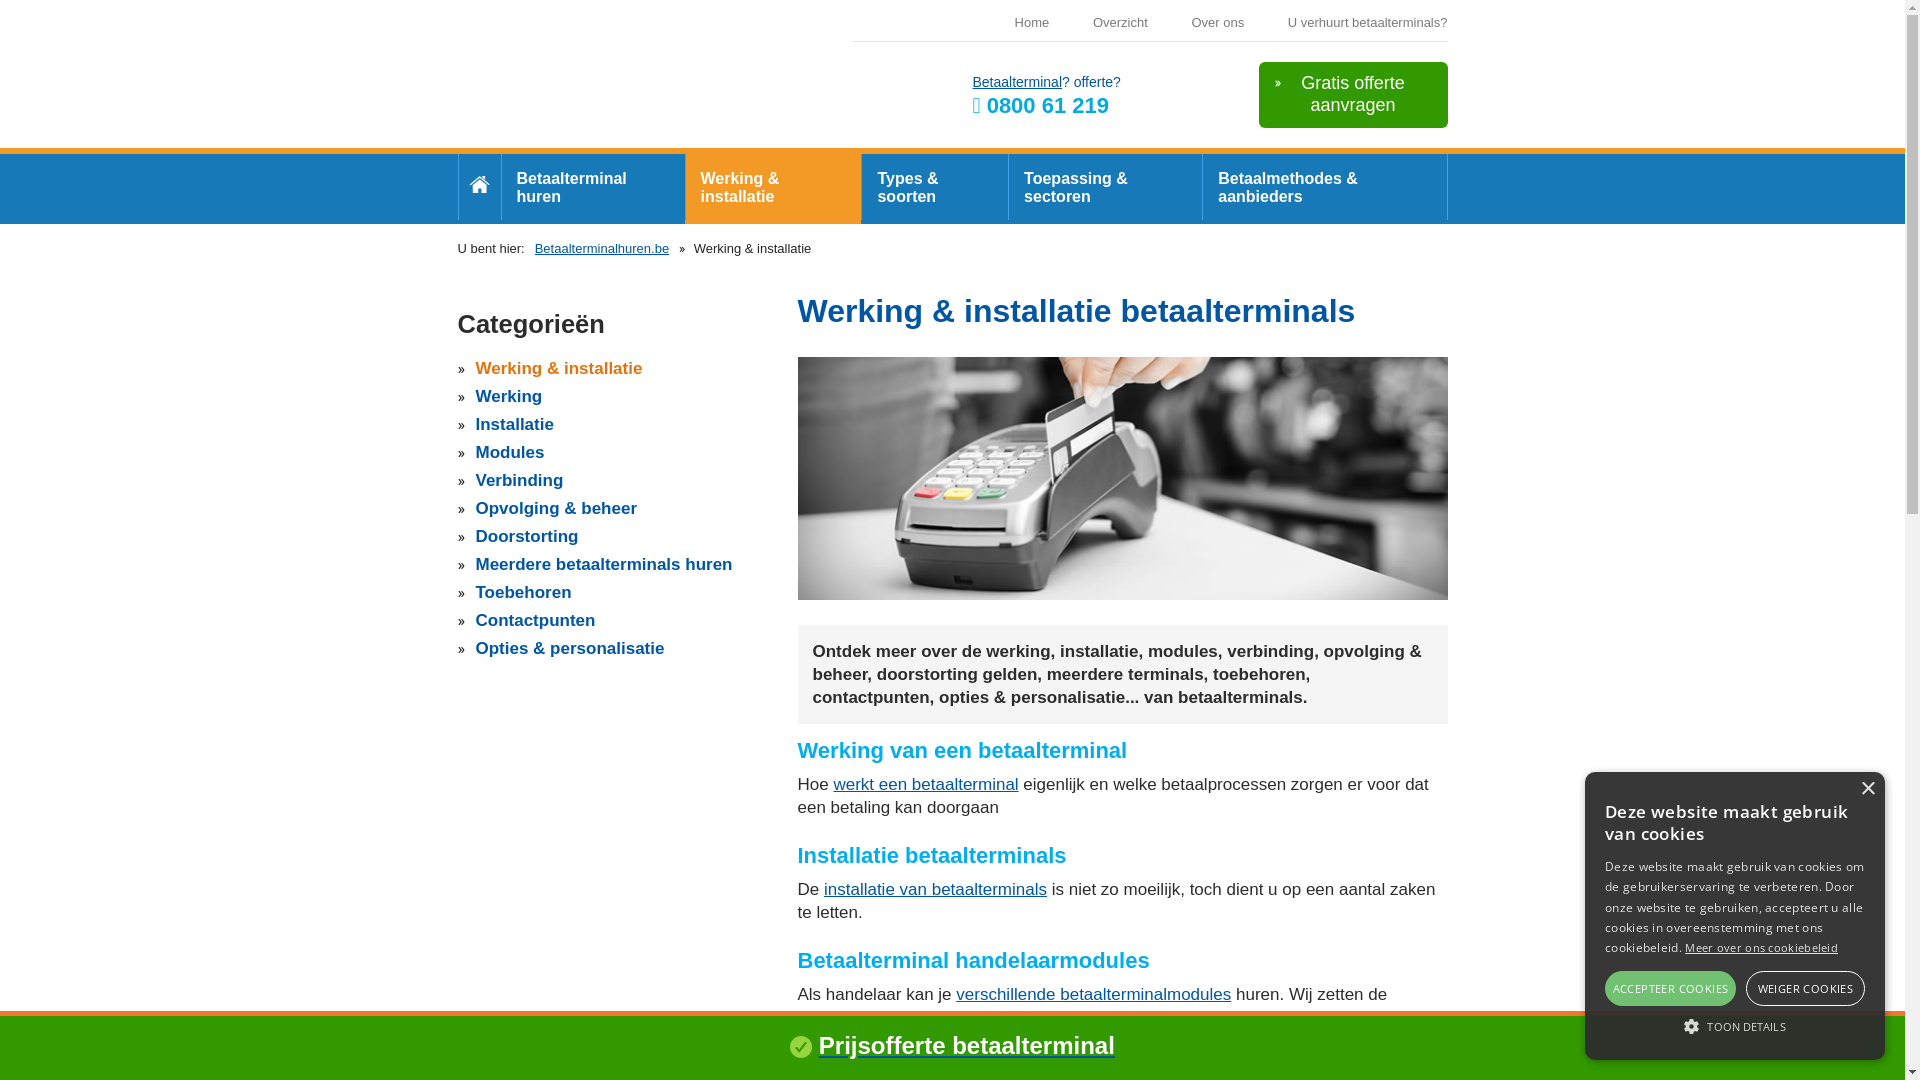 The image size is (1920, 1080). I want to click on Betaalmethodes & aanbieders, so click(1324, 189).